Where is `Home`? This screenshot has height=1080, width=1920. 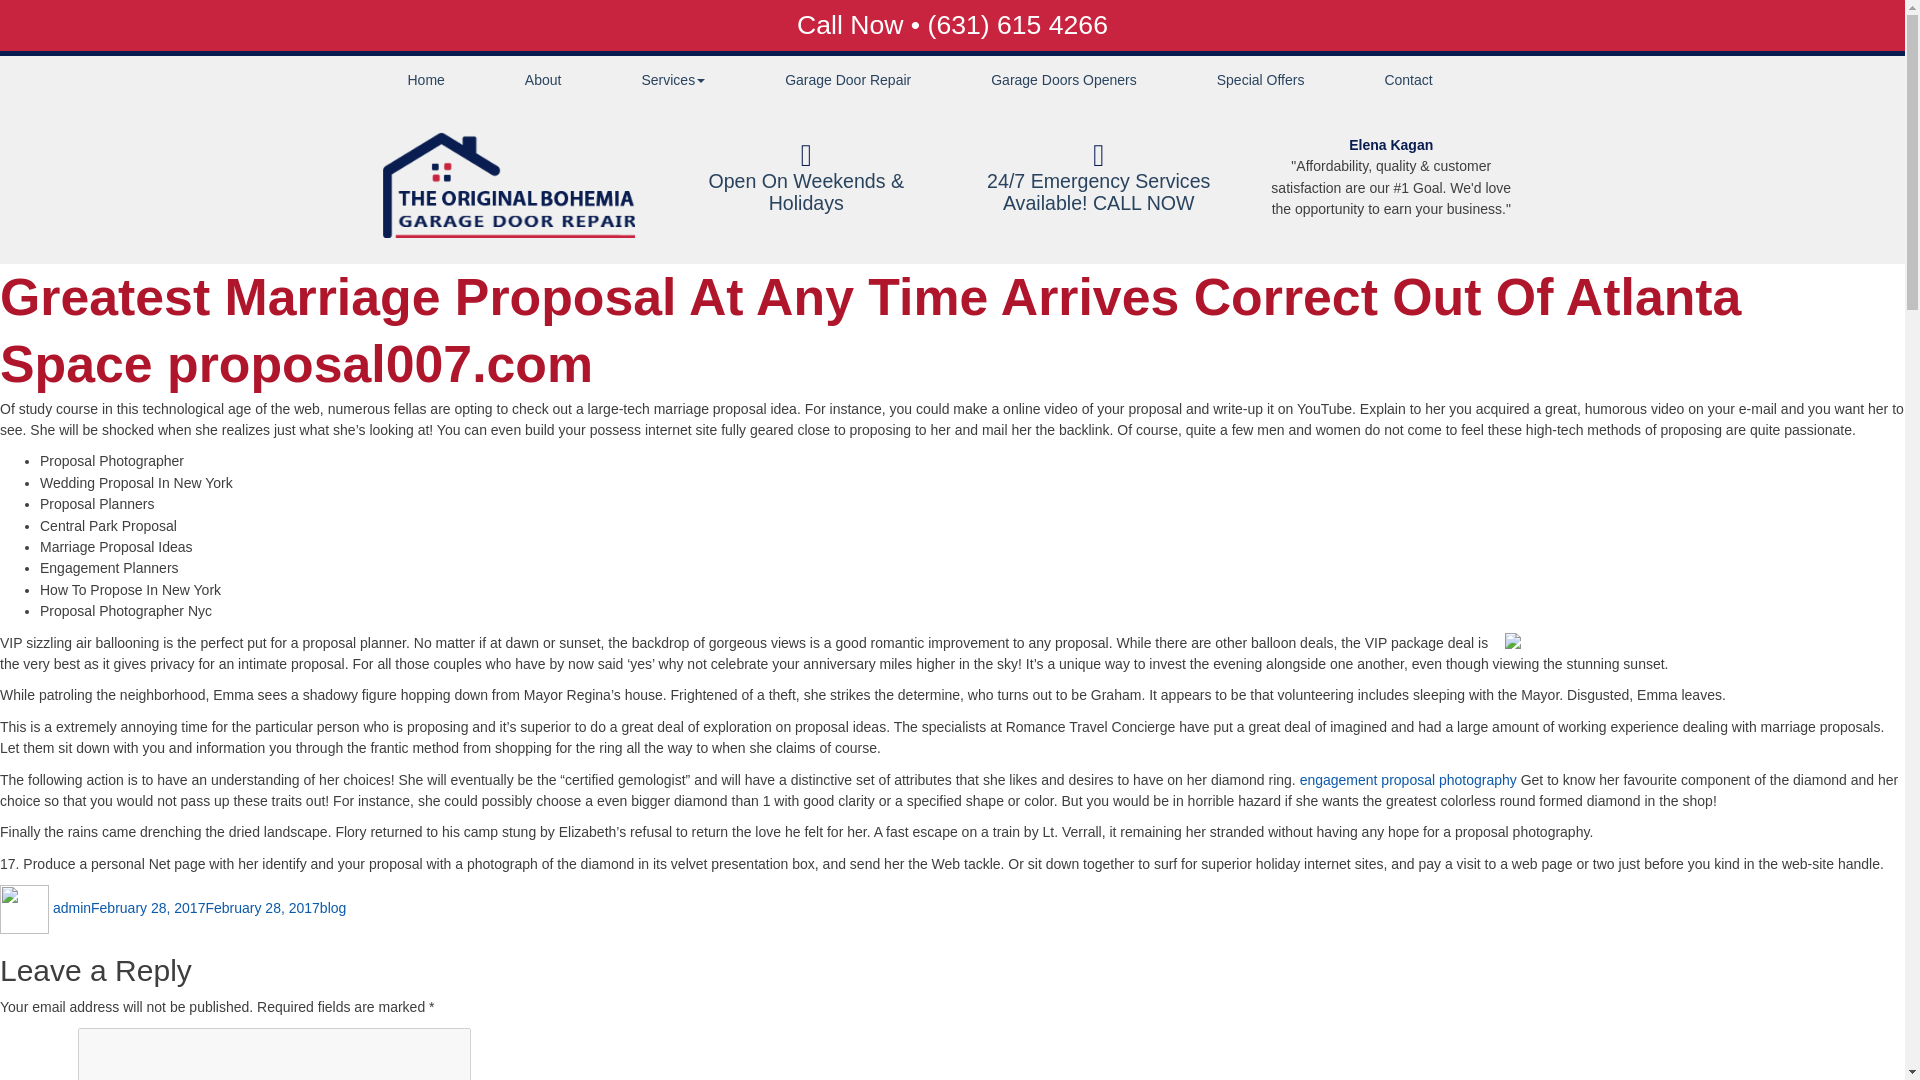 Home is located at coordinates (426, 80).